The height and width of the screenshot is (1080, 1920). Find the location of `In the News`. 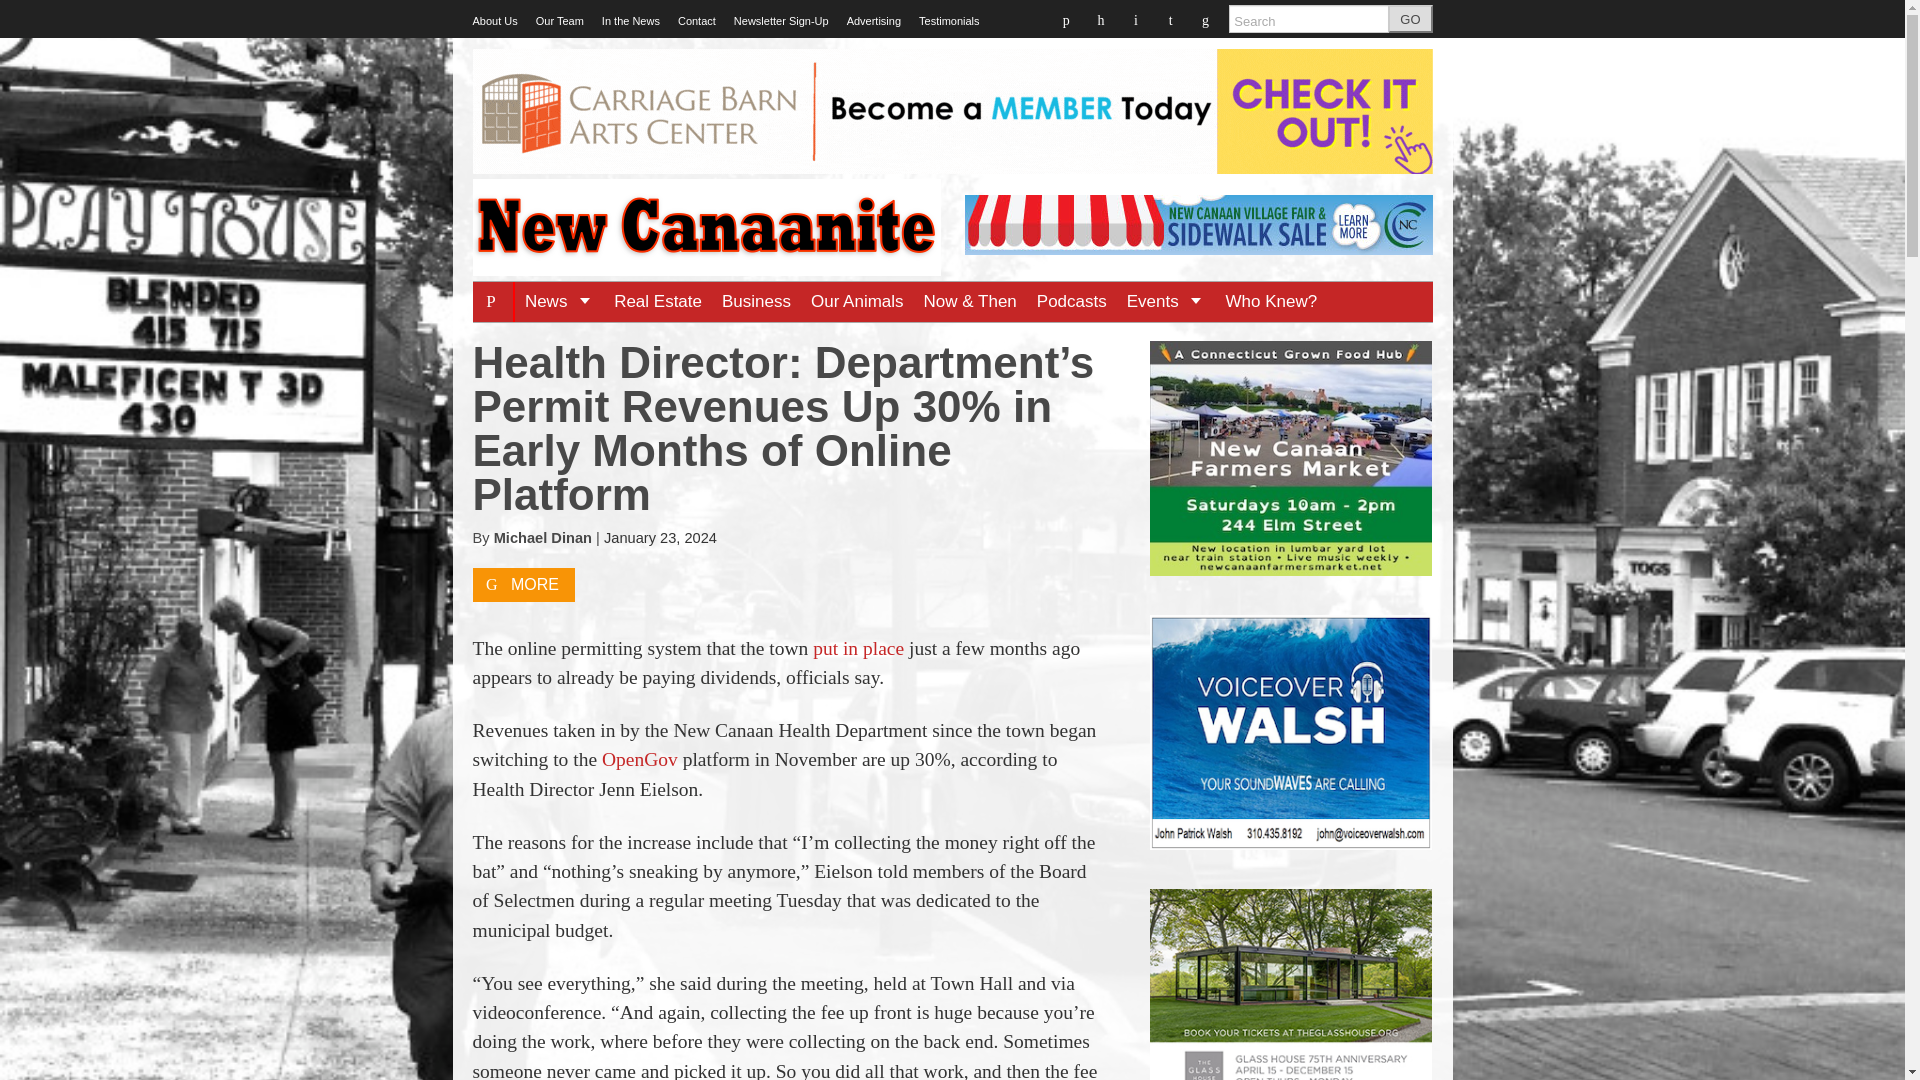

In the News is located at coordinates (631, 21).